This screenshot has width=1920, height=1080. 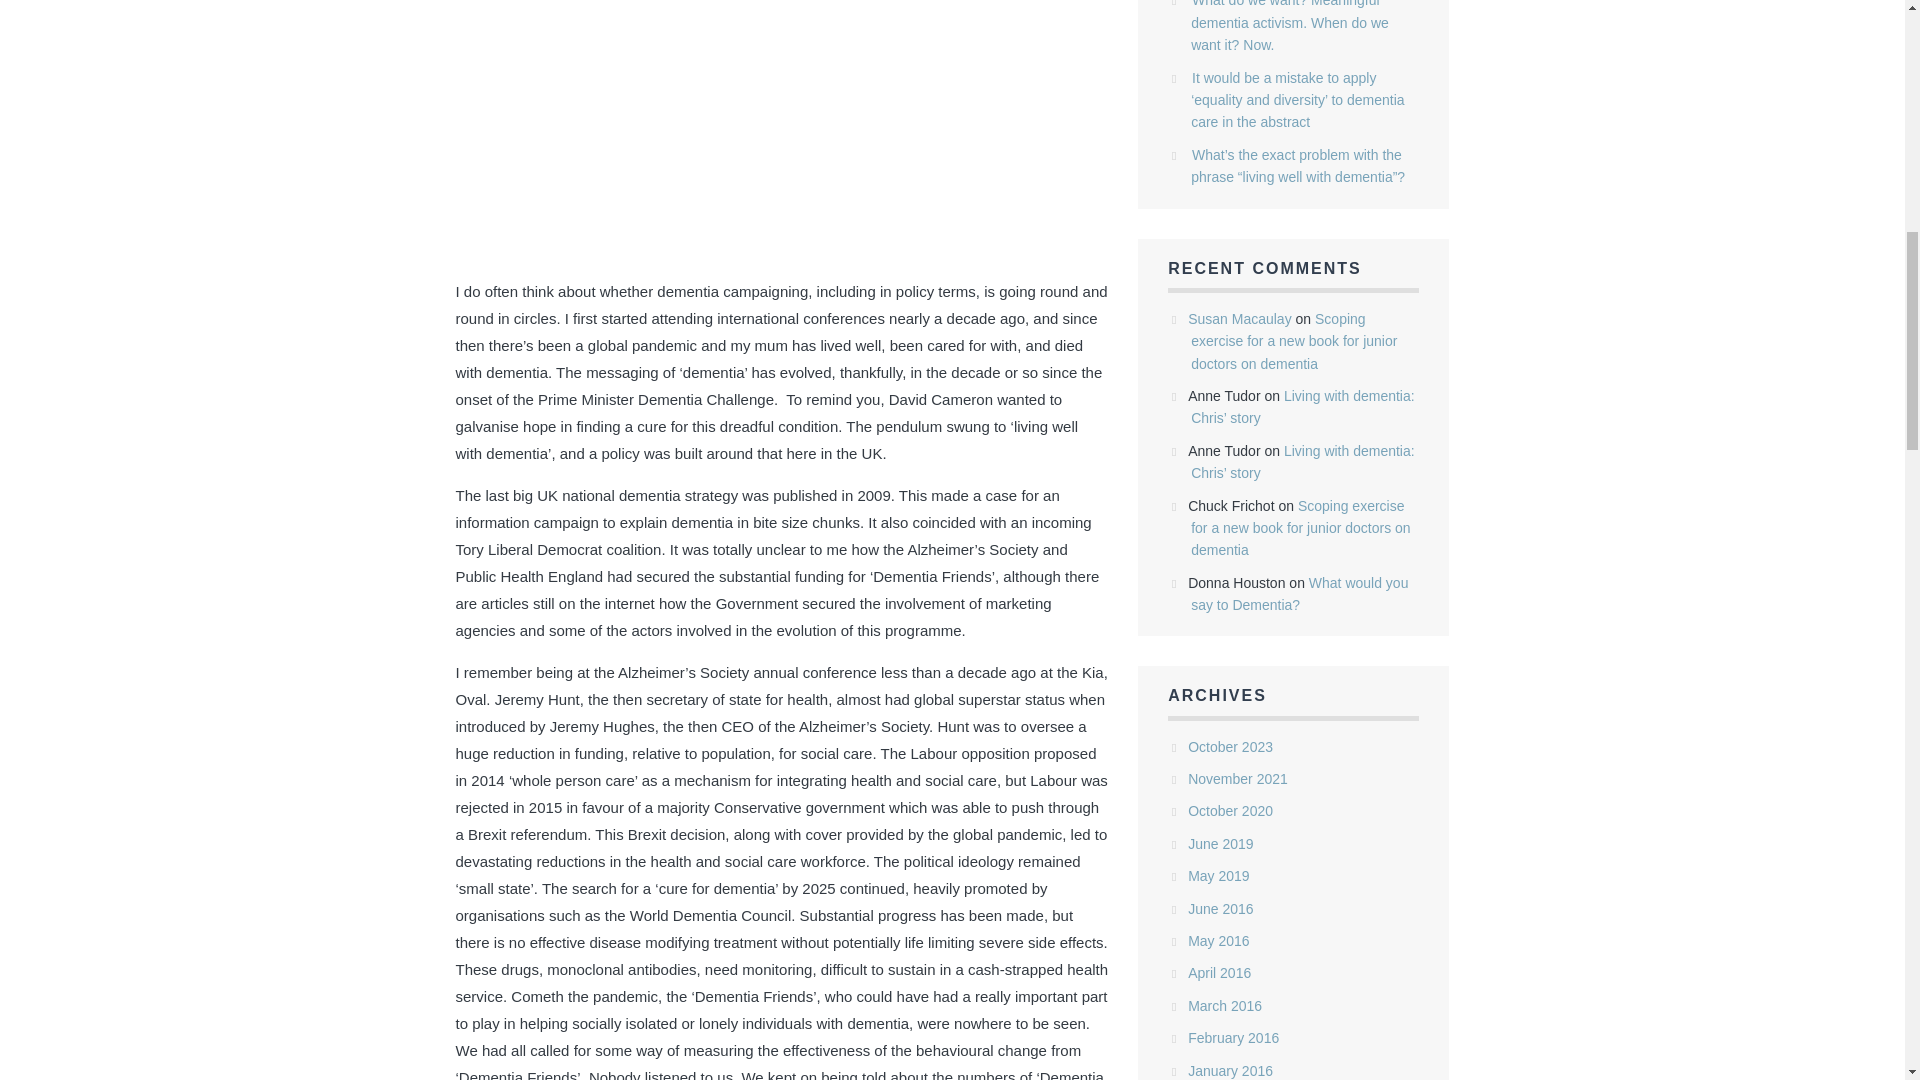 I want to click on What would you say to Dementia?, so click(x=1298, y=594).